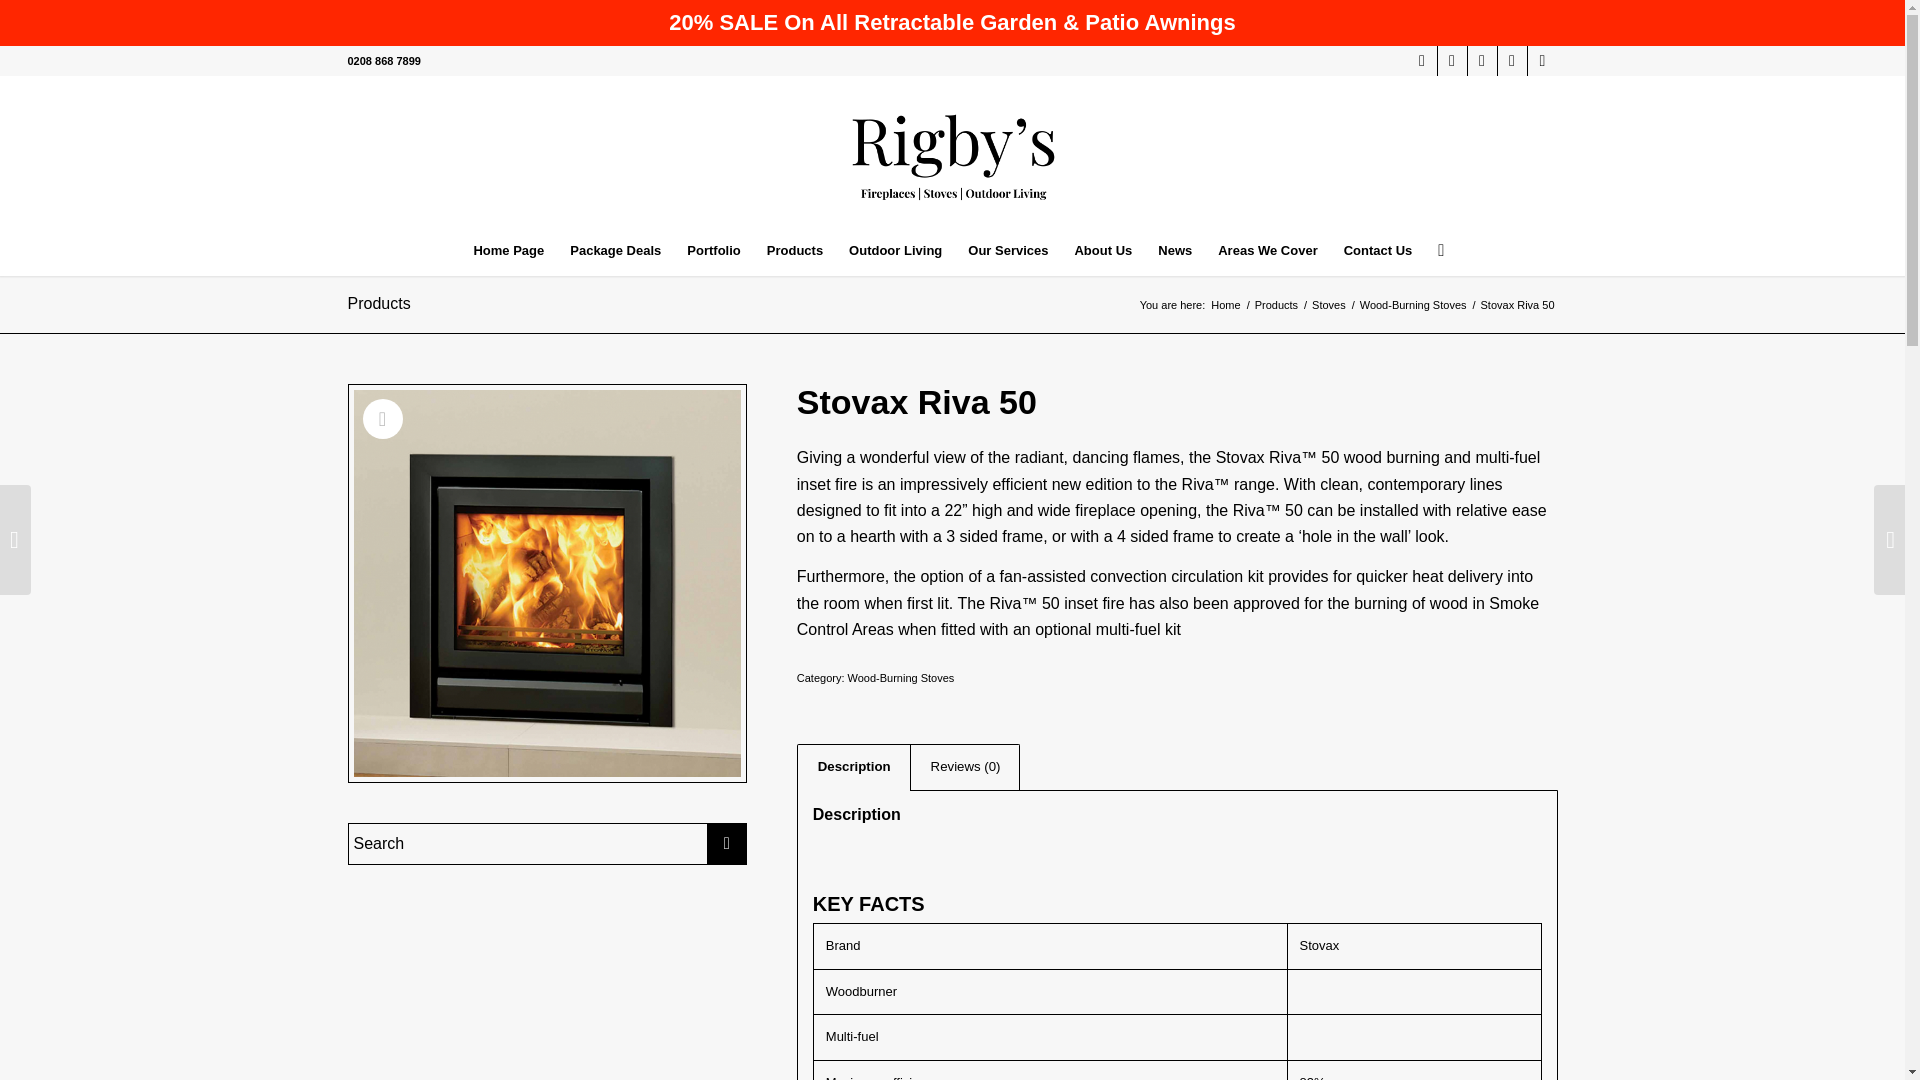 This screenshot has height=1080, width=1920. What do you see at coordinates (508, 250) in the screenshot?
I see `Home Page` at bounding box center [508, 250].